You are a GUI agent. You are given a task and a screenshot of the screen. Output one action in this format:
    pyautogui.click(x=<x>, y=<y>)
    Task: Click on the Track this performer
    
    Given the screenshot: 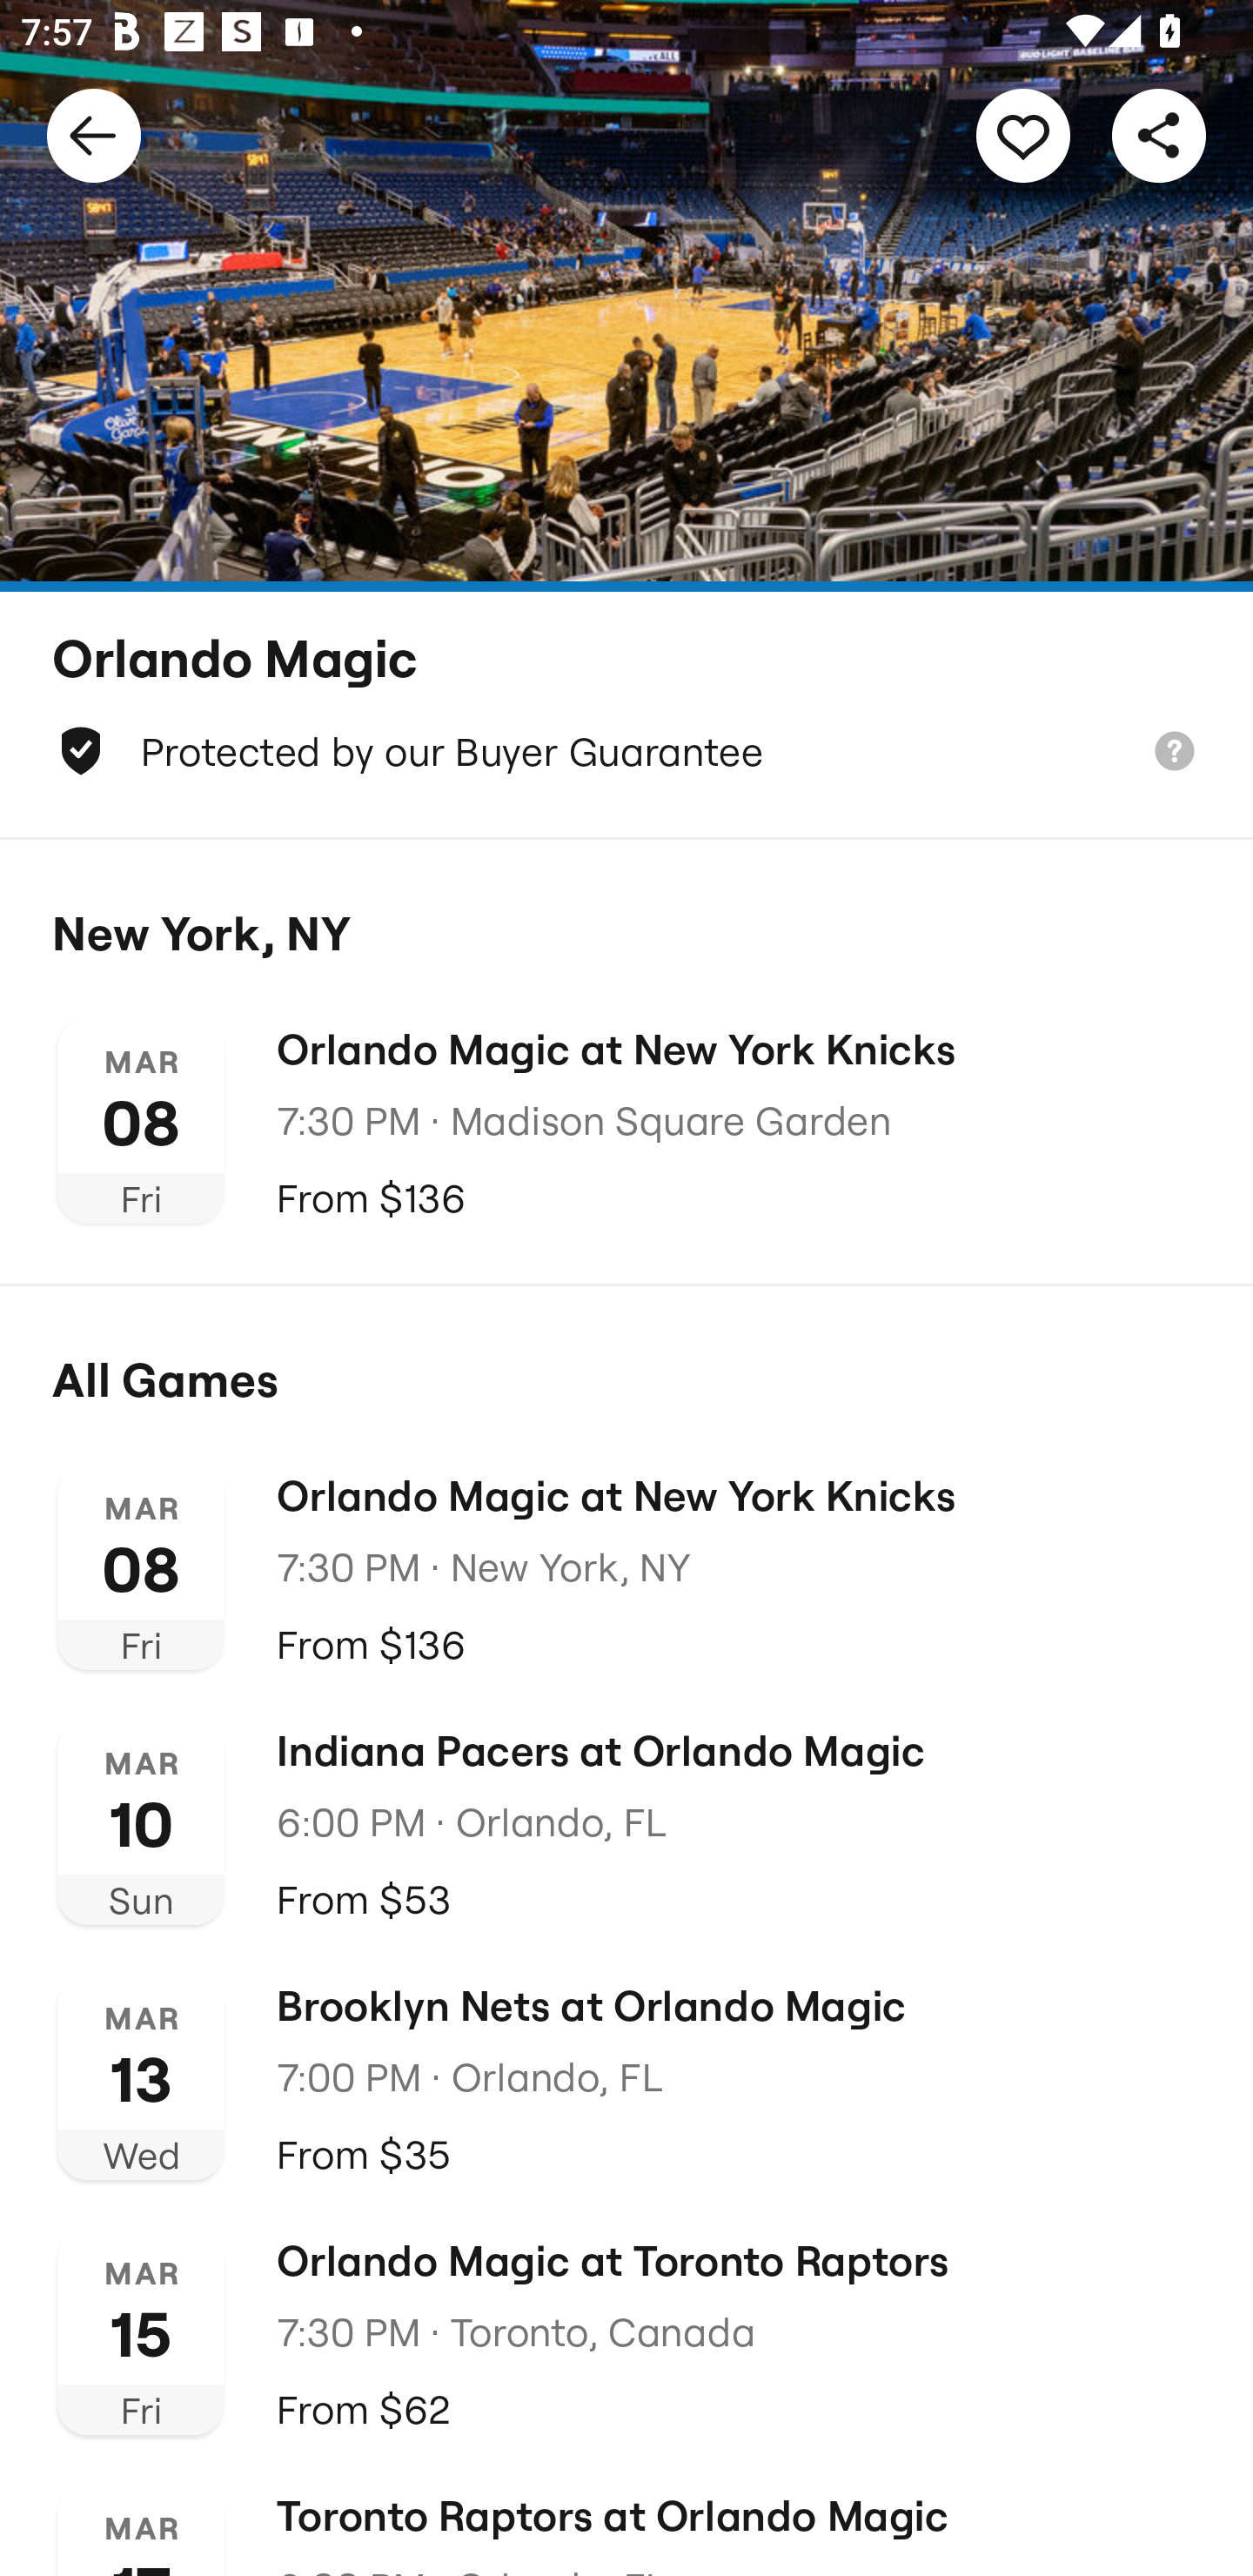 What is the action you would take?
    pyautogui.click(x=1023, y=134)
    